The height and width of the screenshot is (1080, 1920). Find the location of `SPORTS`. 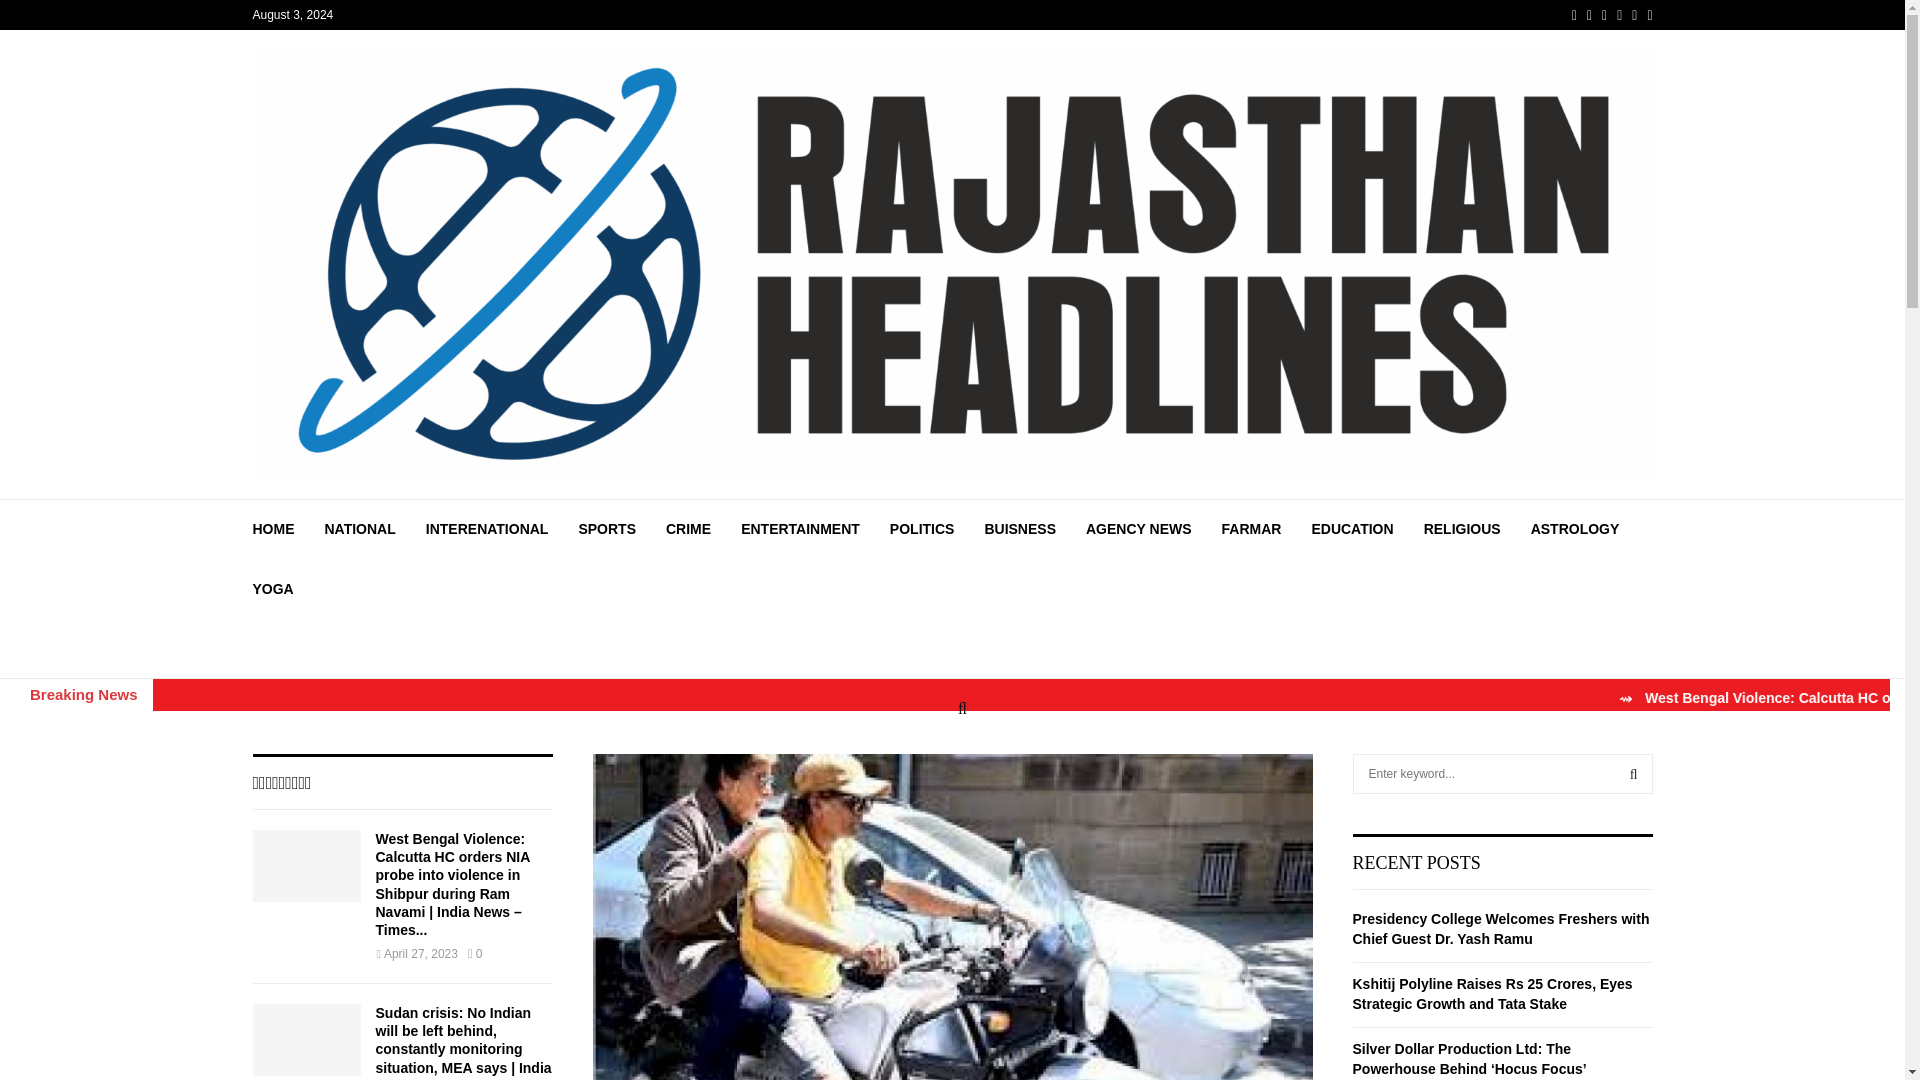

SPORTS is located at coordinates (606, 528).